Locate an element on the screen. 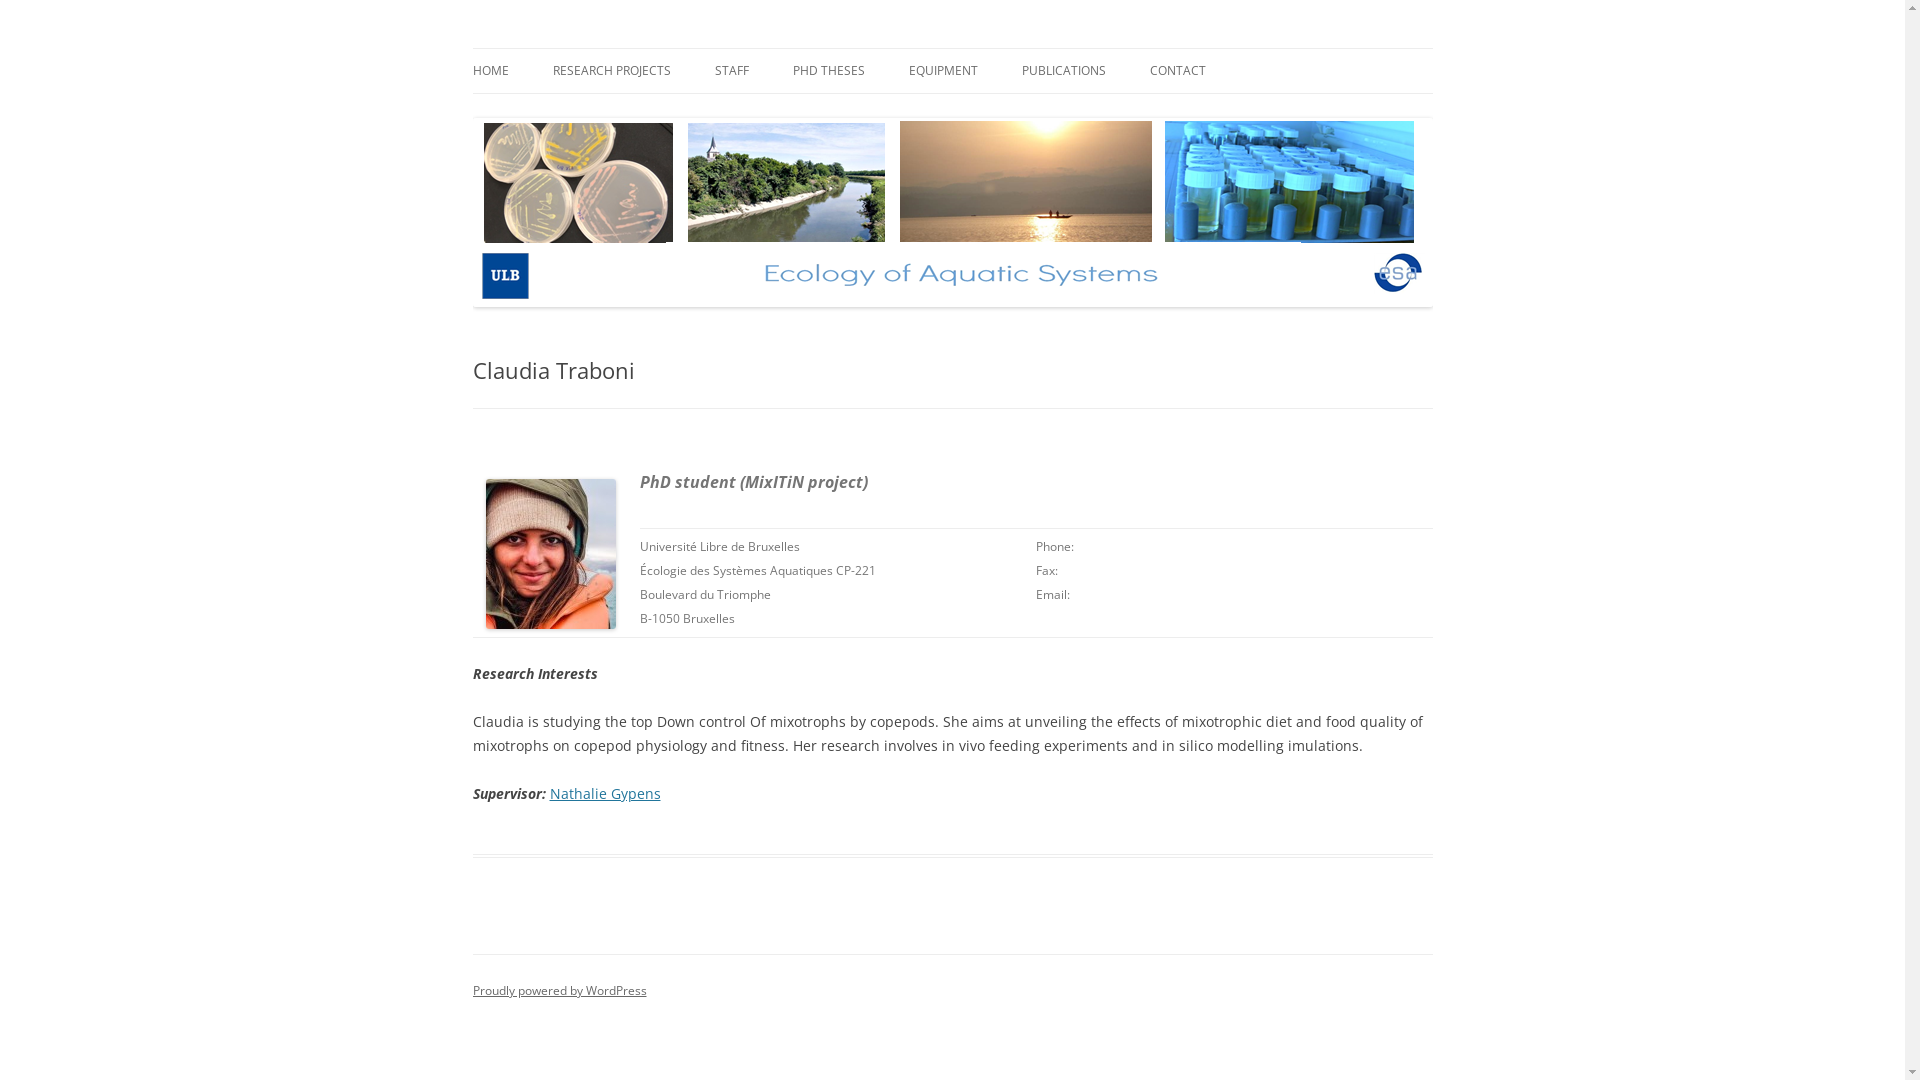 The height and width of the screenshot is (1080, 1920). Proudly powered by WordPress is located at coordinates (559, 990).